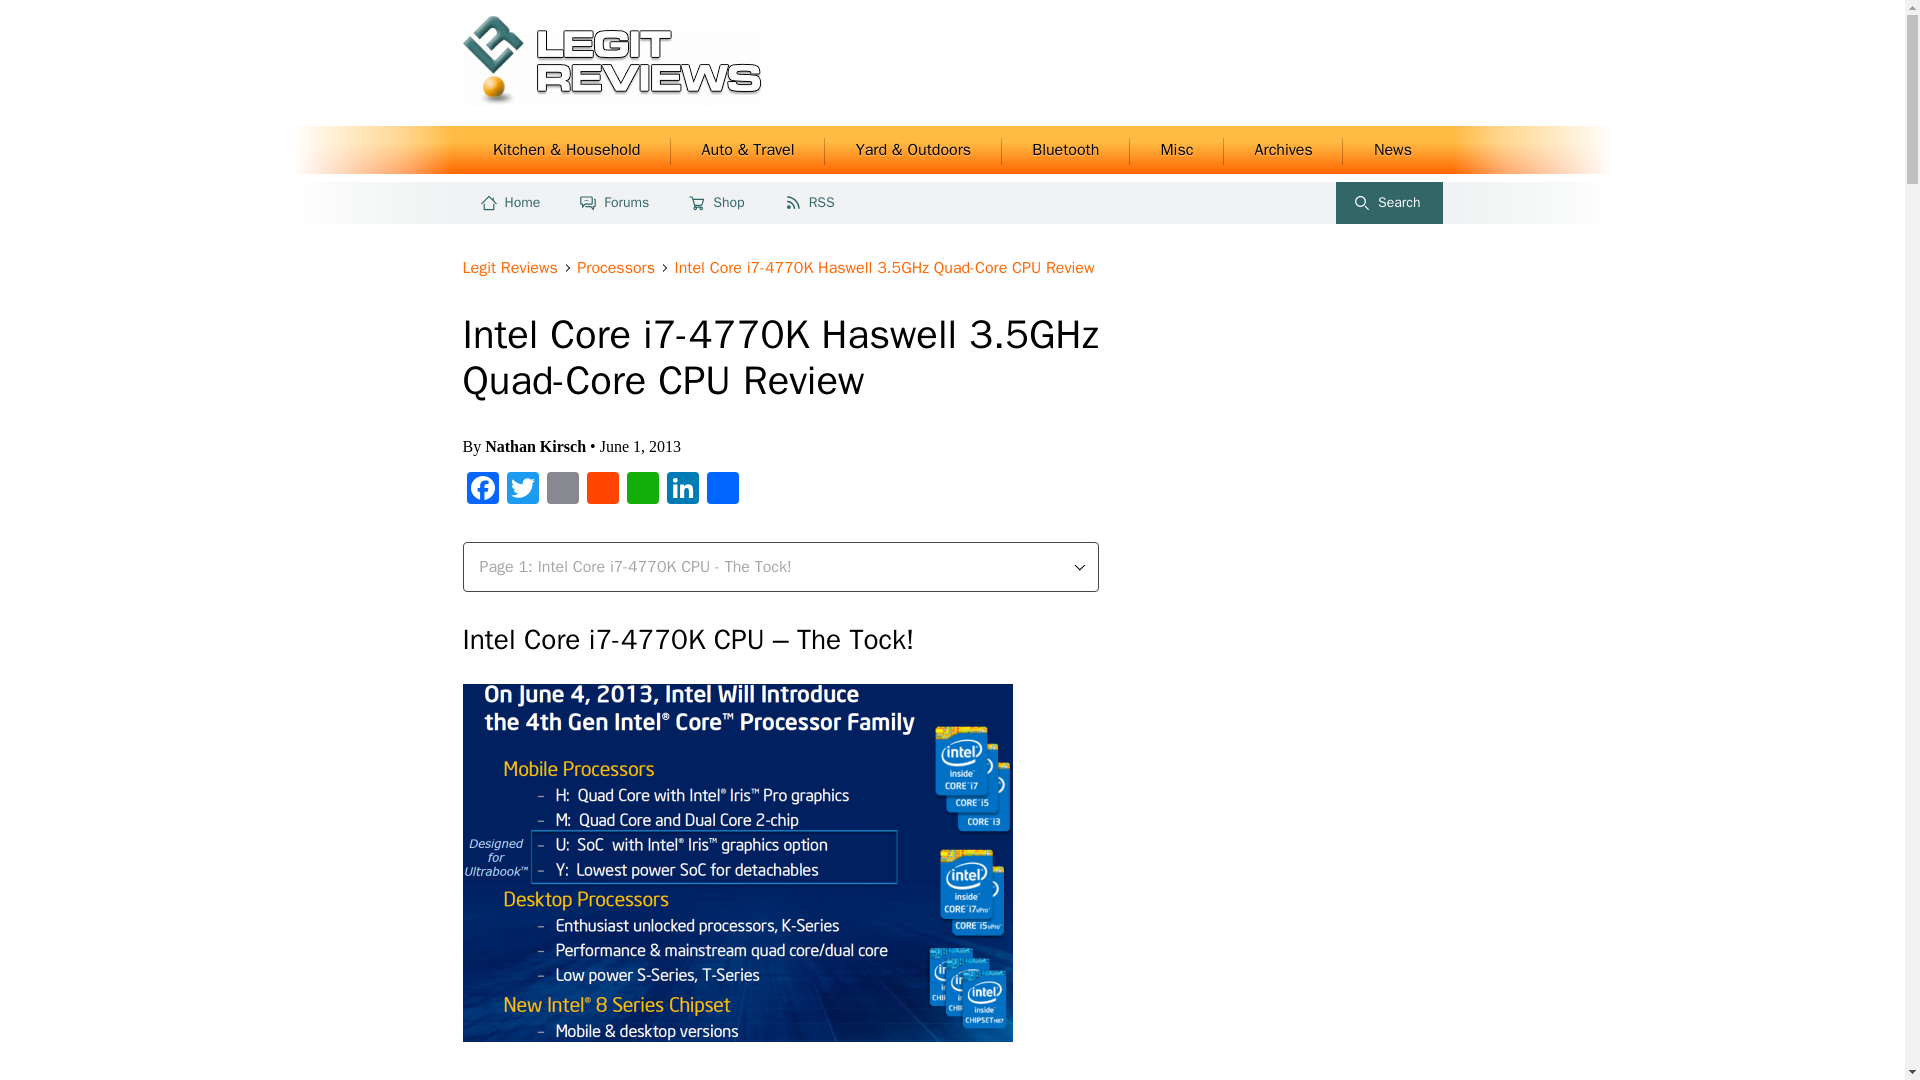 This screenshot has width=1920, height=1080. Describe the element at coordinates (1066, 150) in the screenshot. I see `Bluetooth` at that location.